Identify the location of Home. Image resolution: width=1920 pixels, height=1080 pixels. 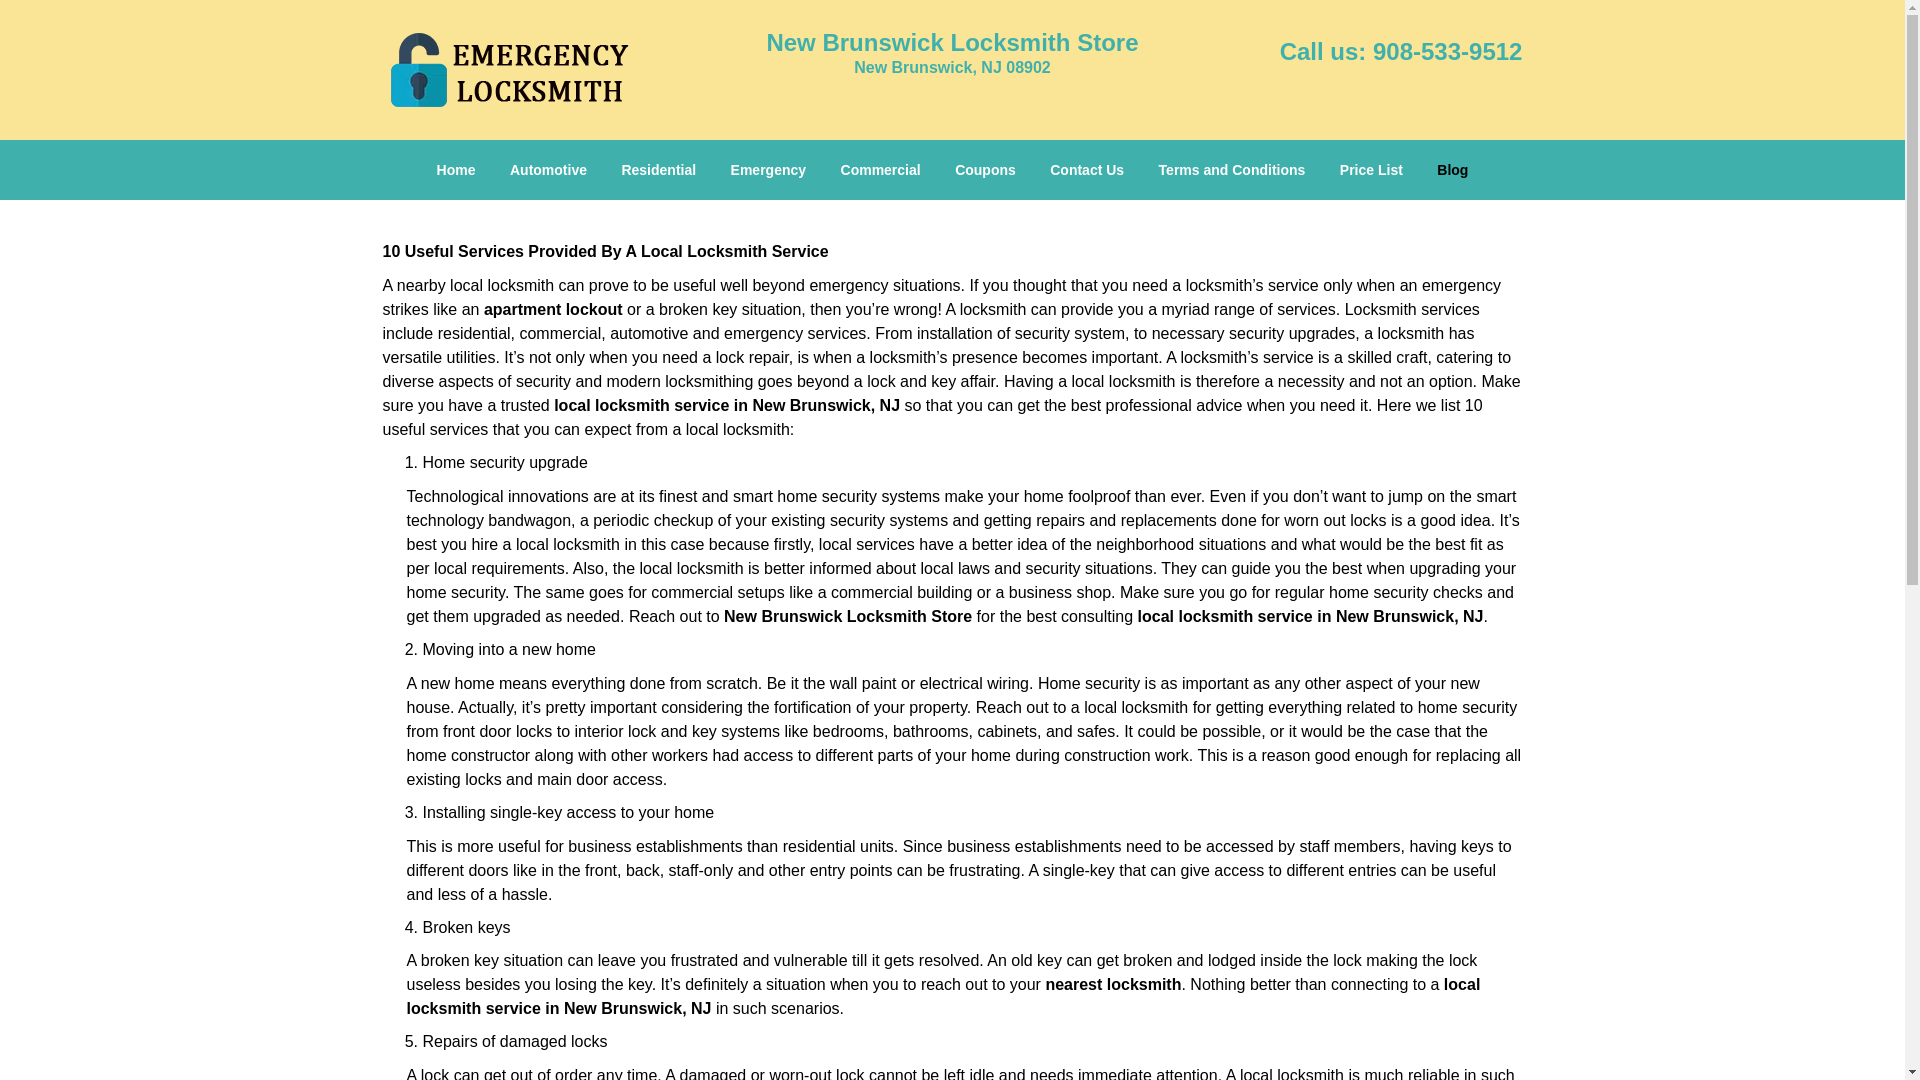
(456, 170).